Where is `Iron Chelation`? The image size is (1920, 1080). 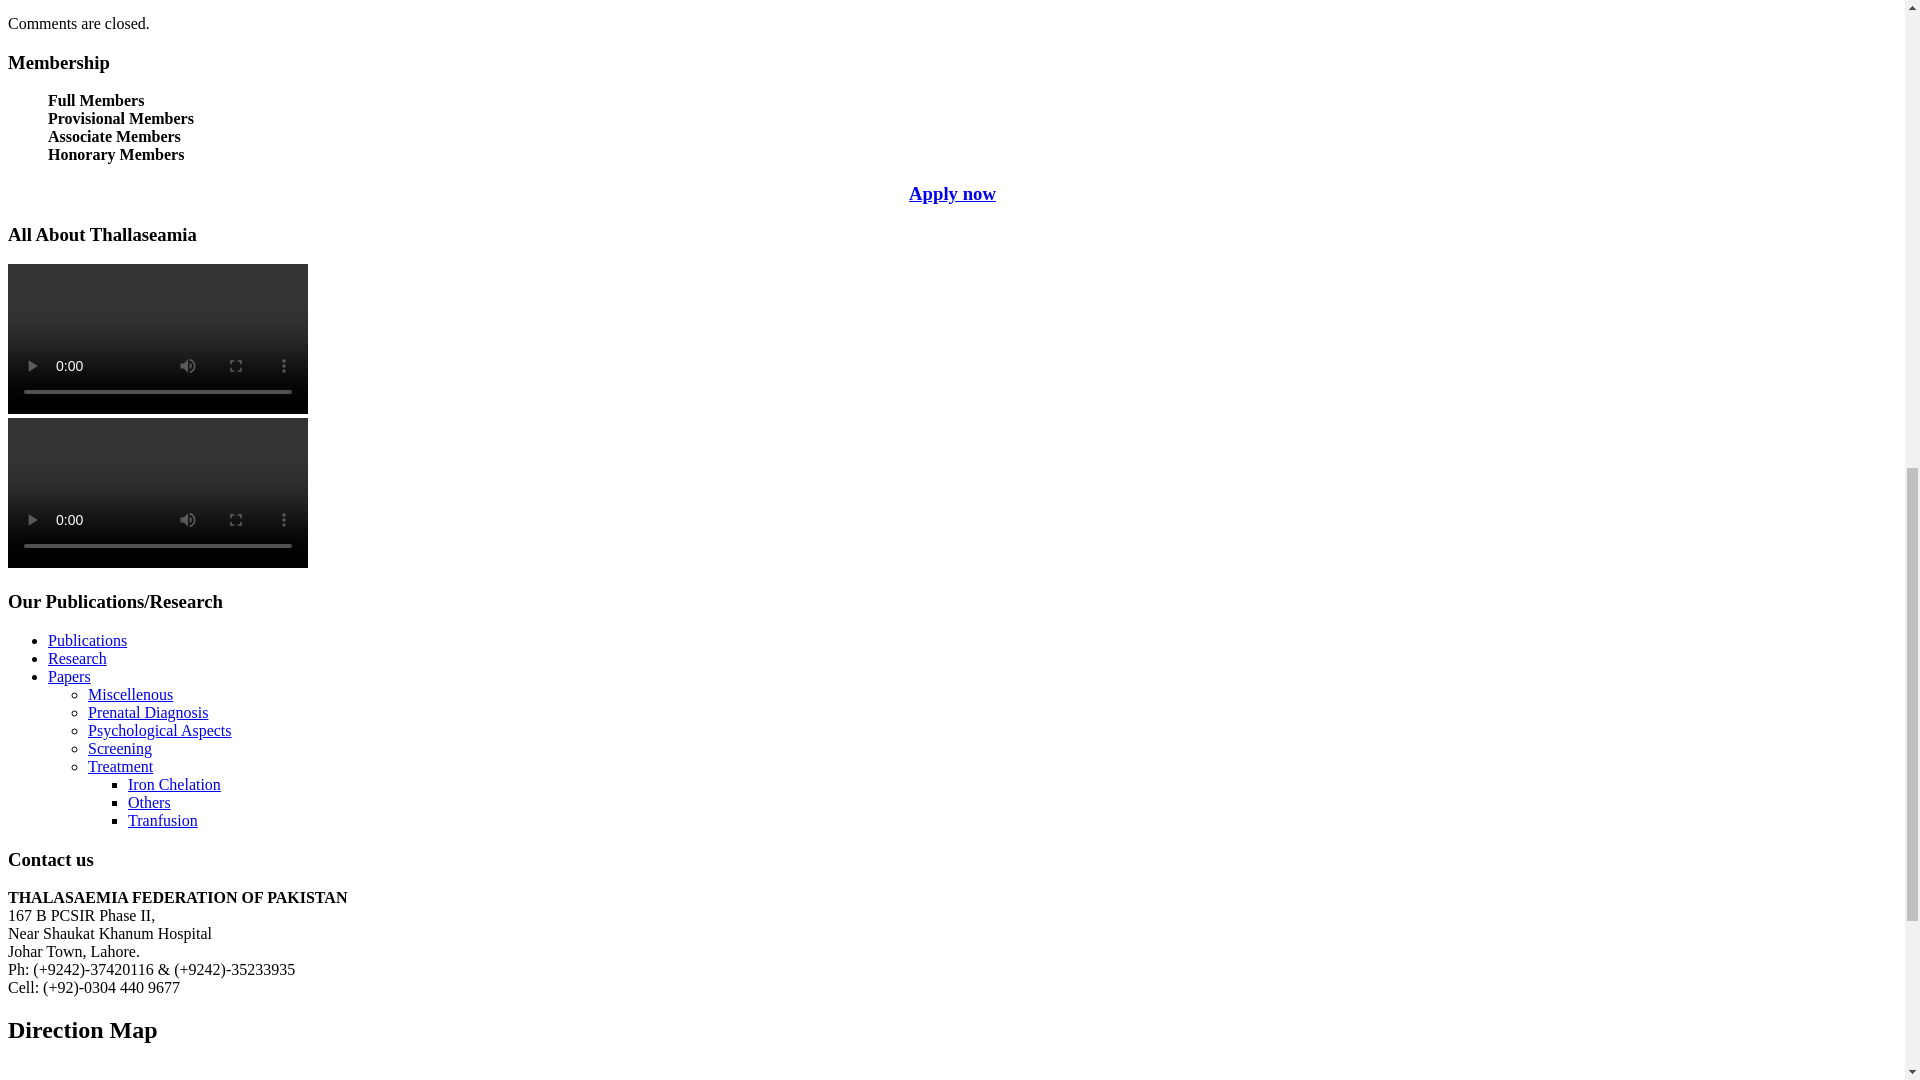
Iron Chelation is located at coordinates (174, 784).